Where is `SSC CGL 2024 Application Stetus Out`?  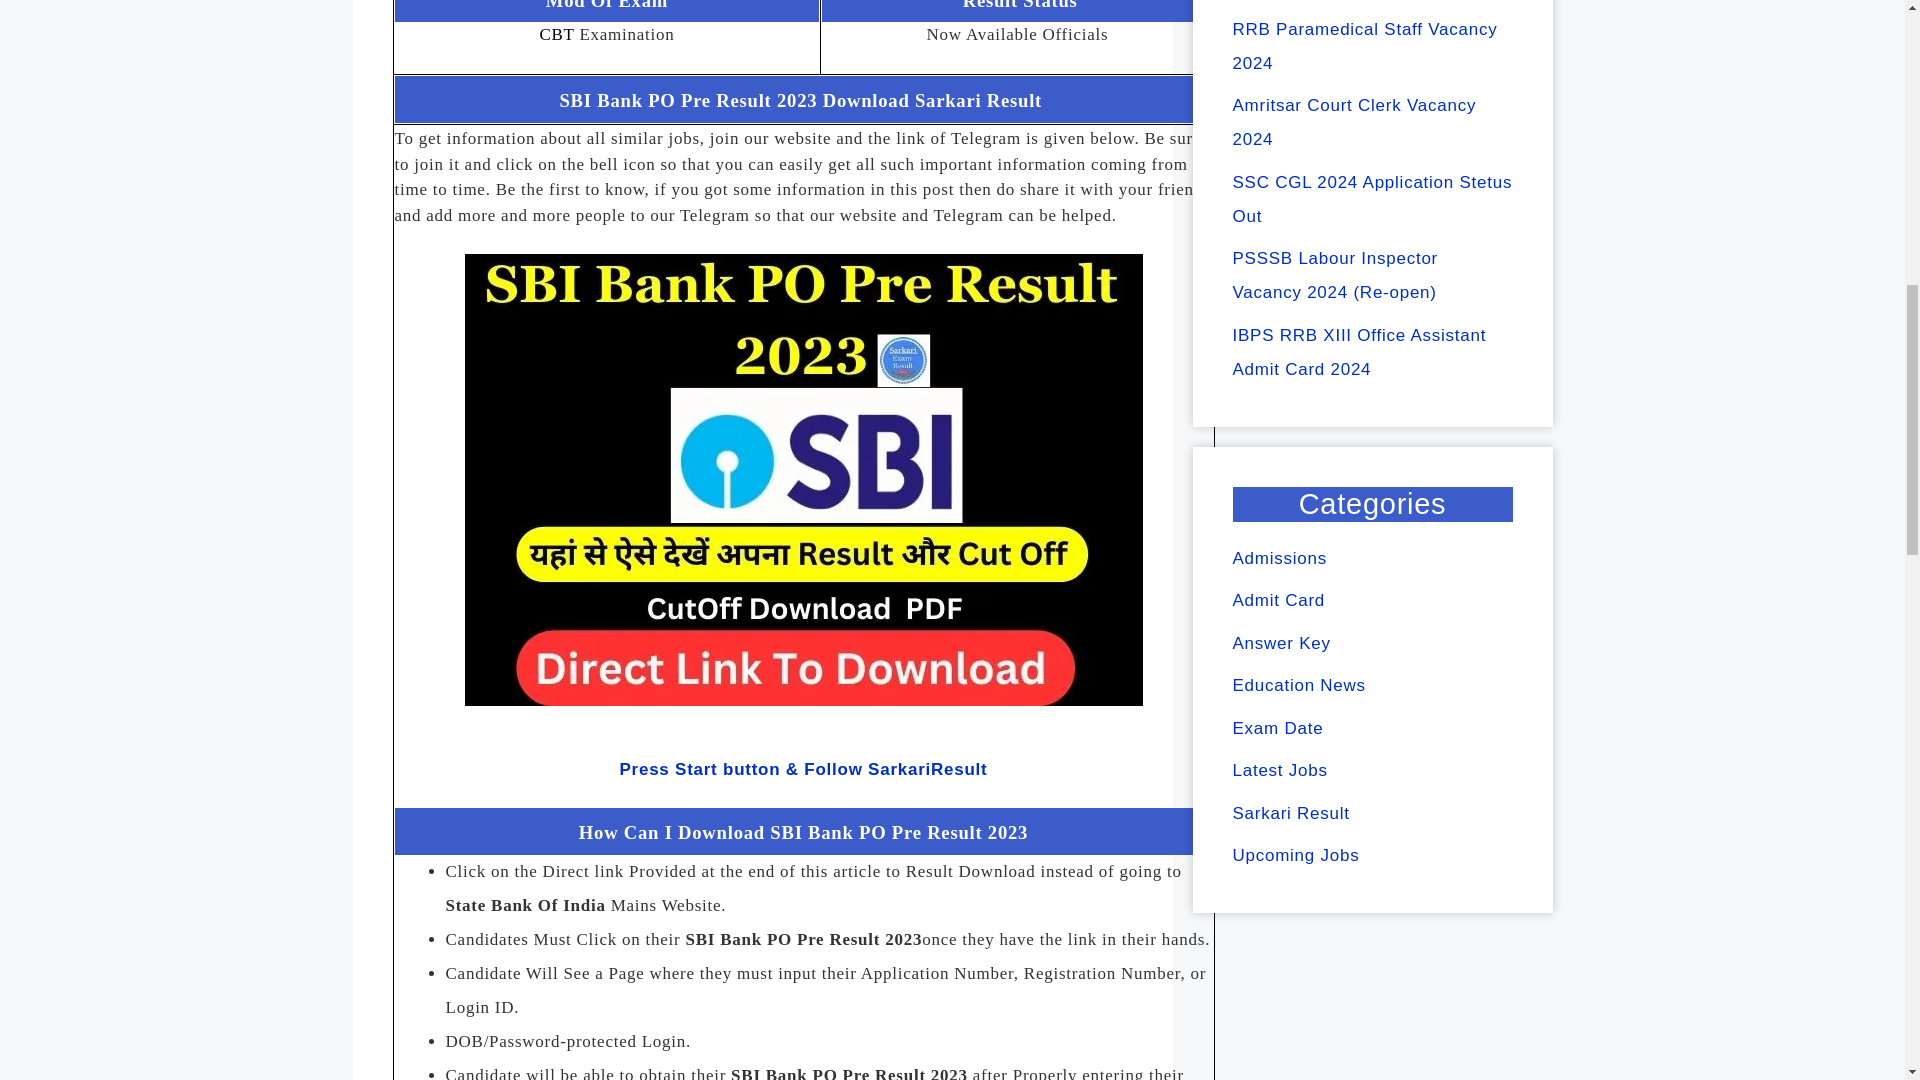
SSC CGL 2024 Application Stetus Out is located at coordinates (1372, 198).